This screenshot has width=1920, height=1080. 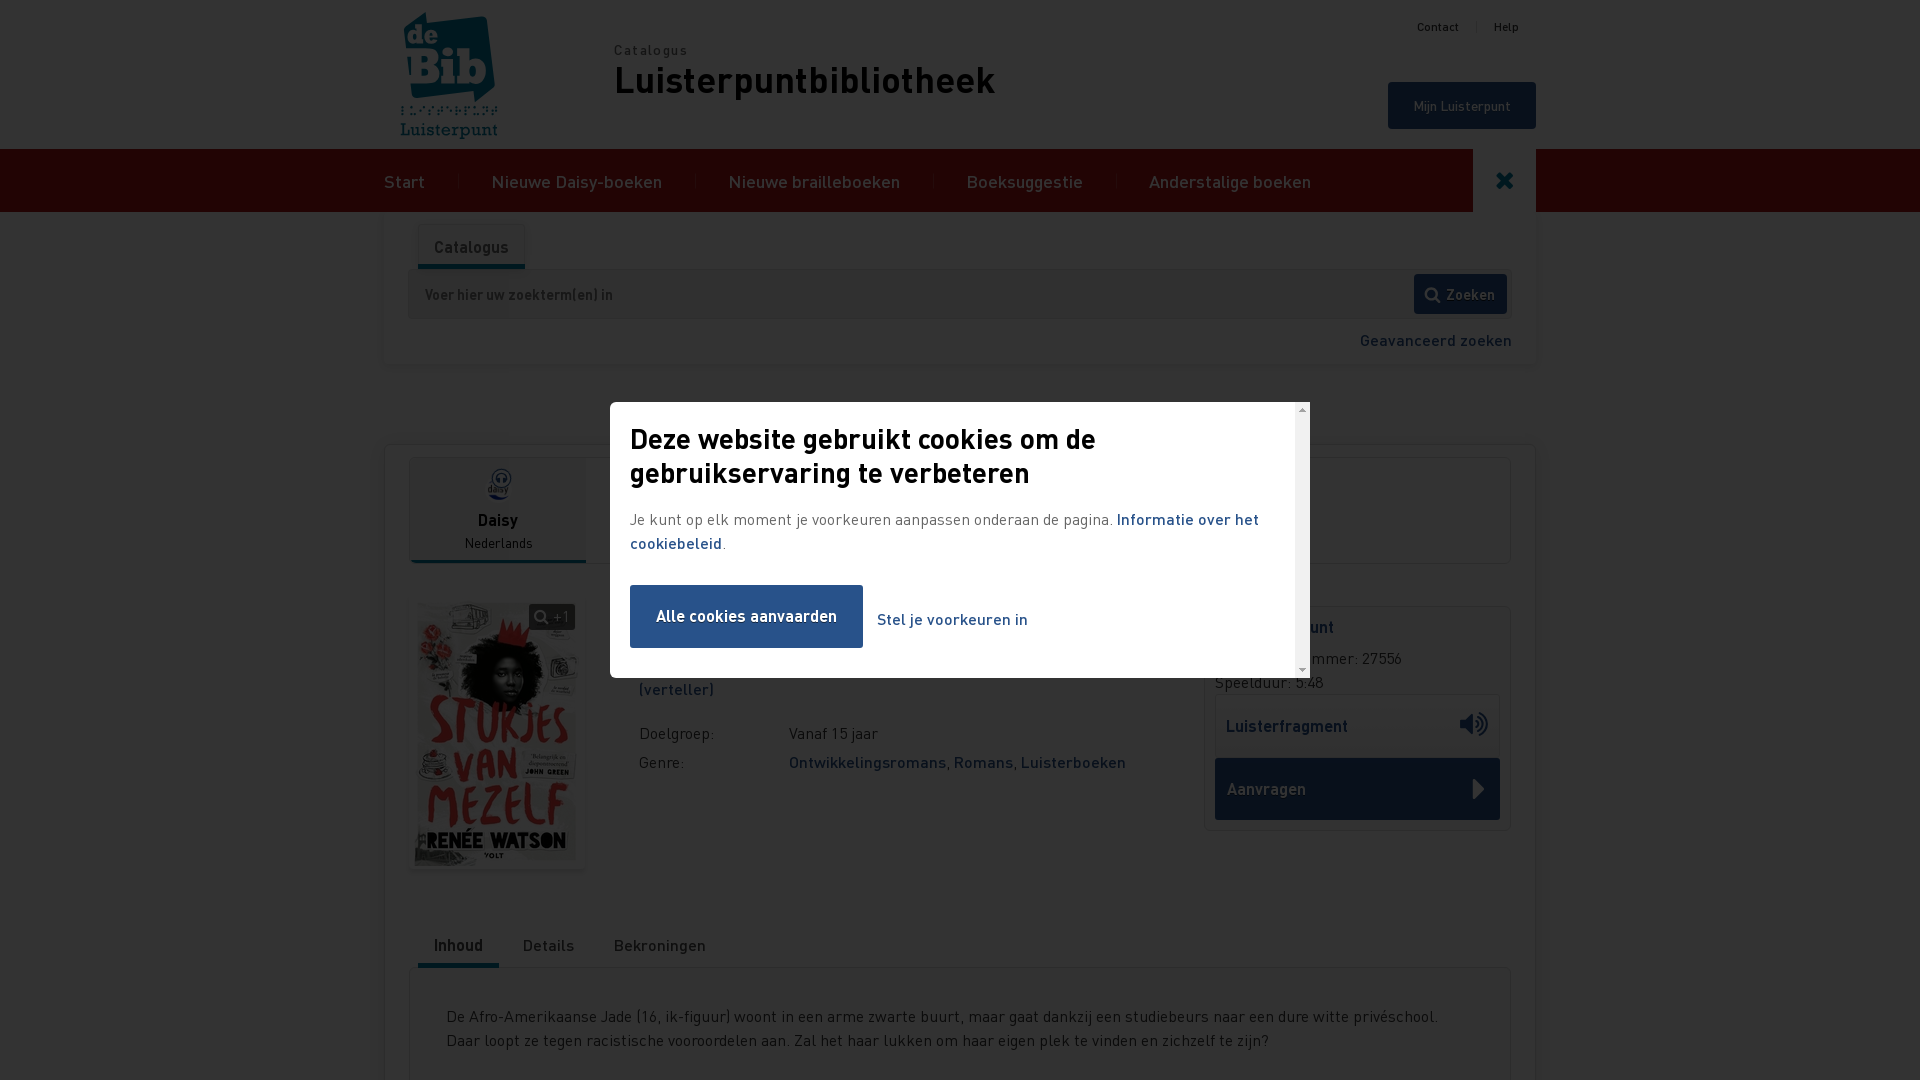 I want to click on Catalogus, so click(x=472, y=247).